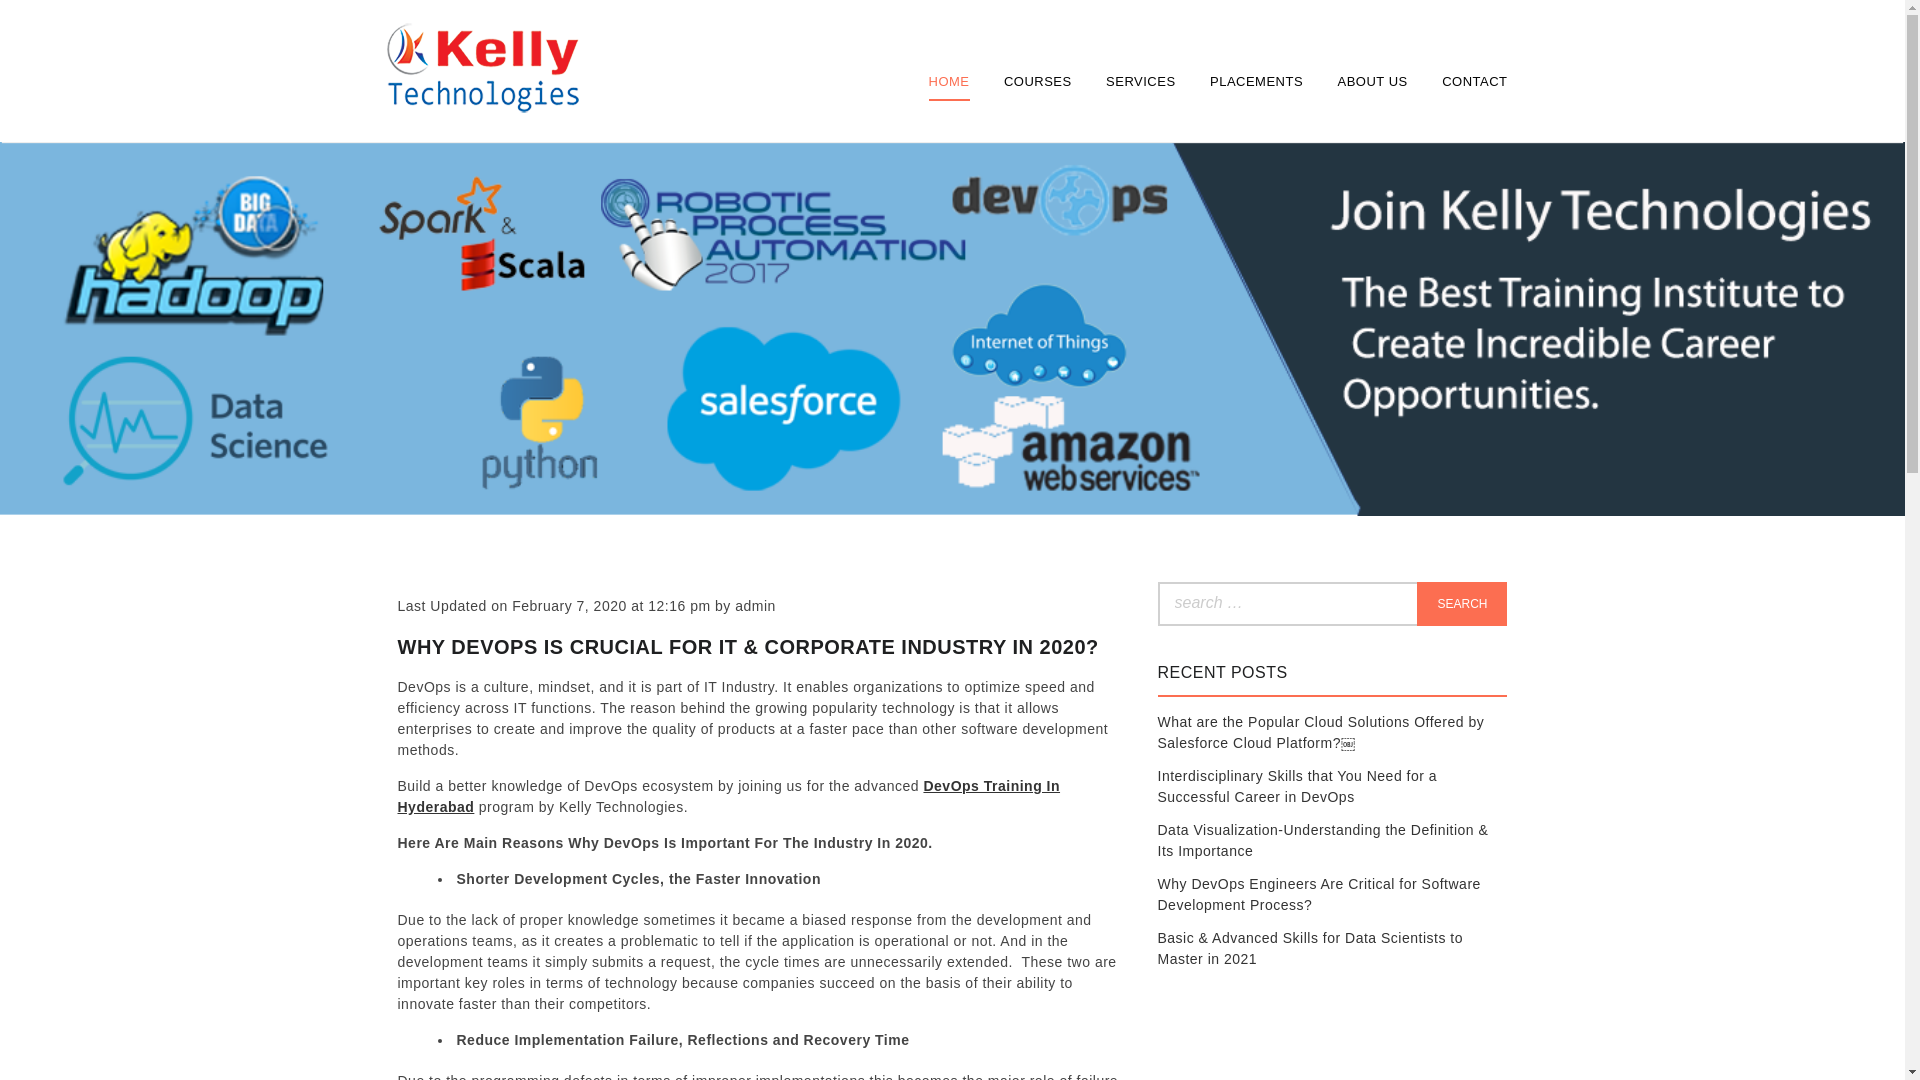 This screenshot has height=1080, width=1920. I want to click on BLOG KELLY TECHNOLOGIES, so click(480, 162).